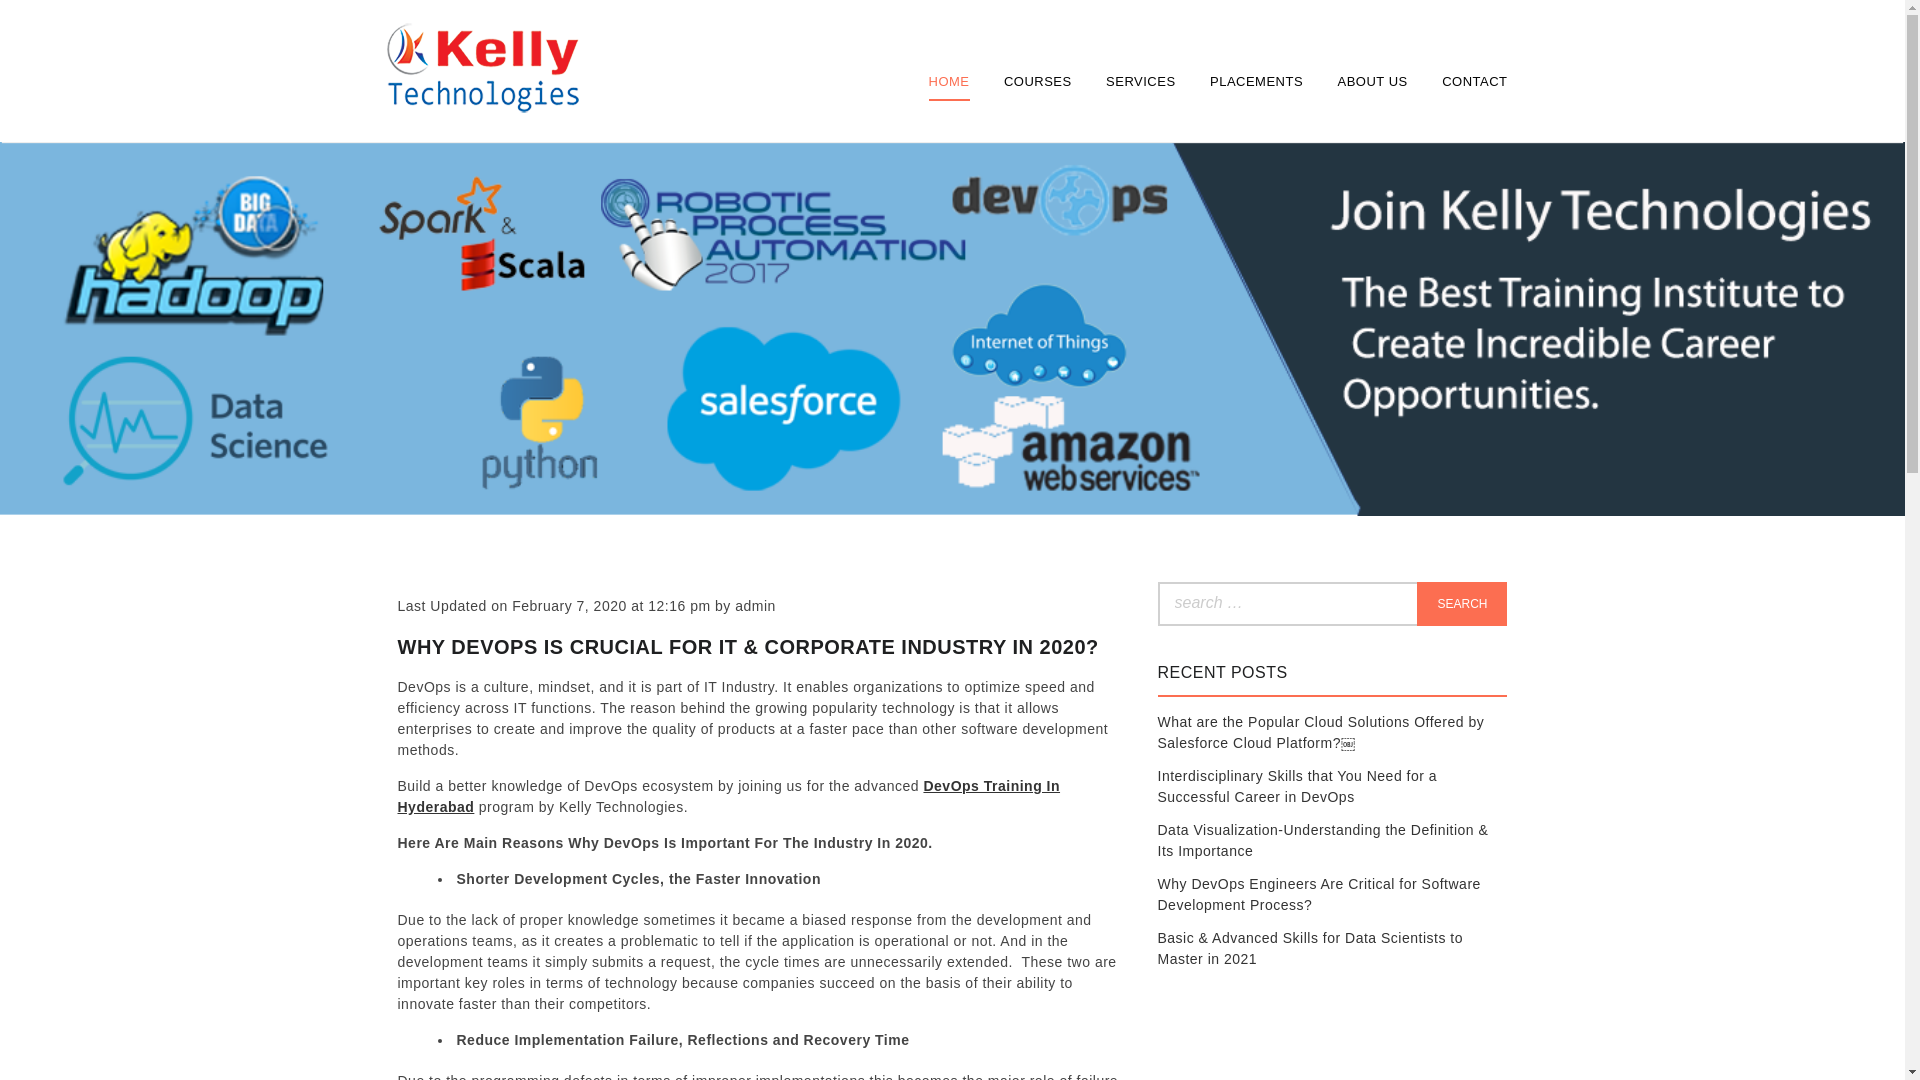 This screenshot has height=1080, width=1920. I want to click on BLOG KELLY TECHNOLOGIES, so click(480, 162).